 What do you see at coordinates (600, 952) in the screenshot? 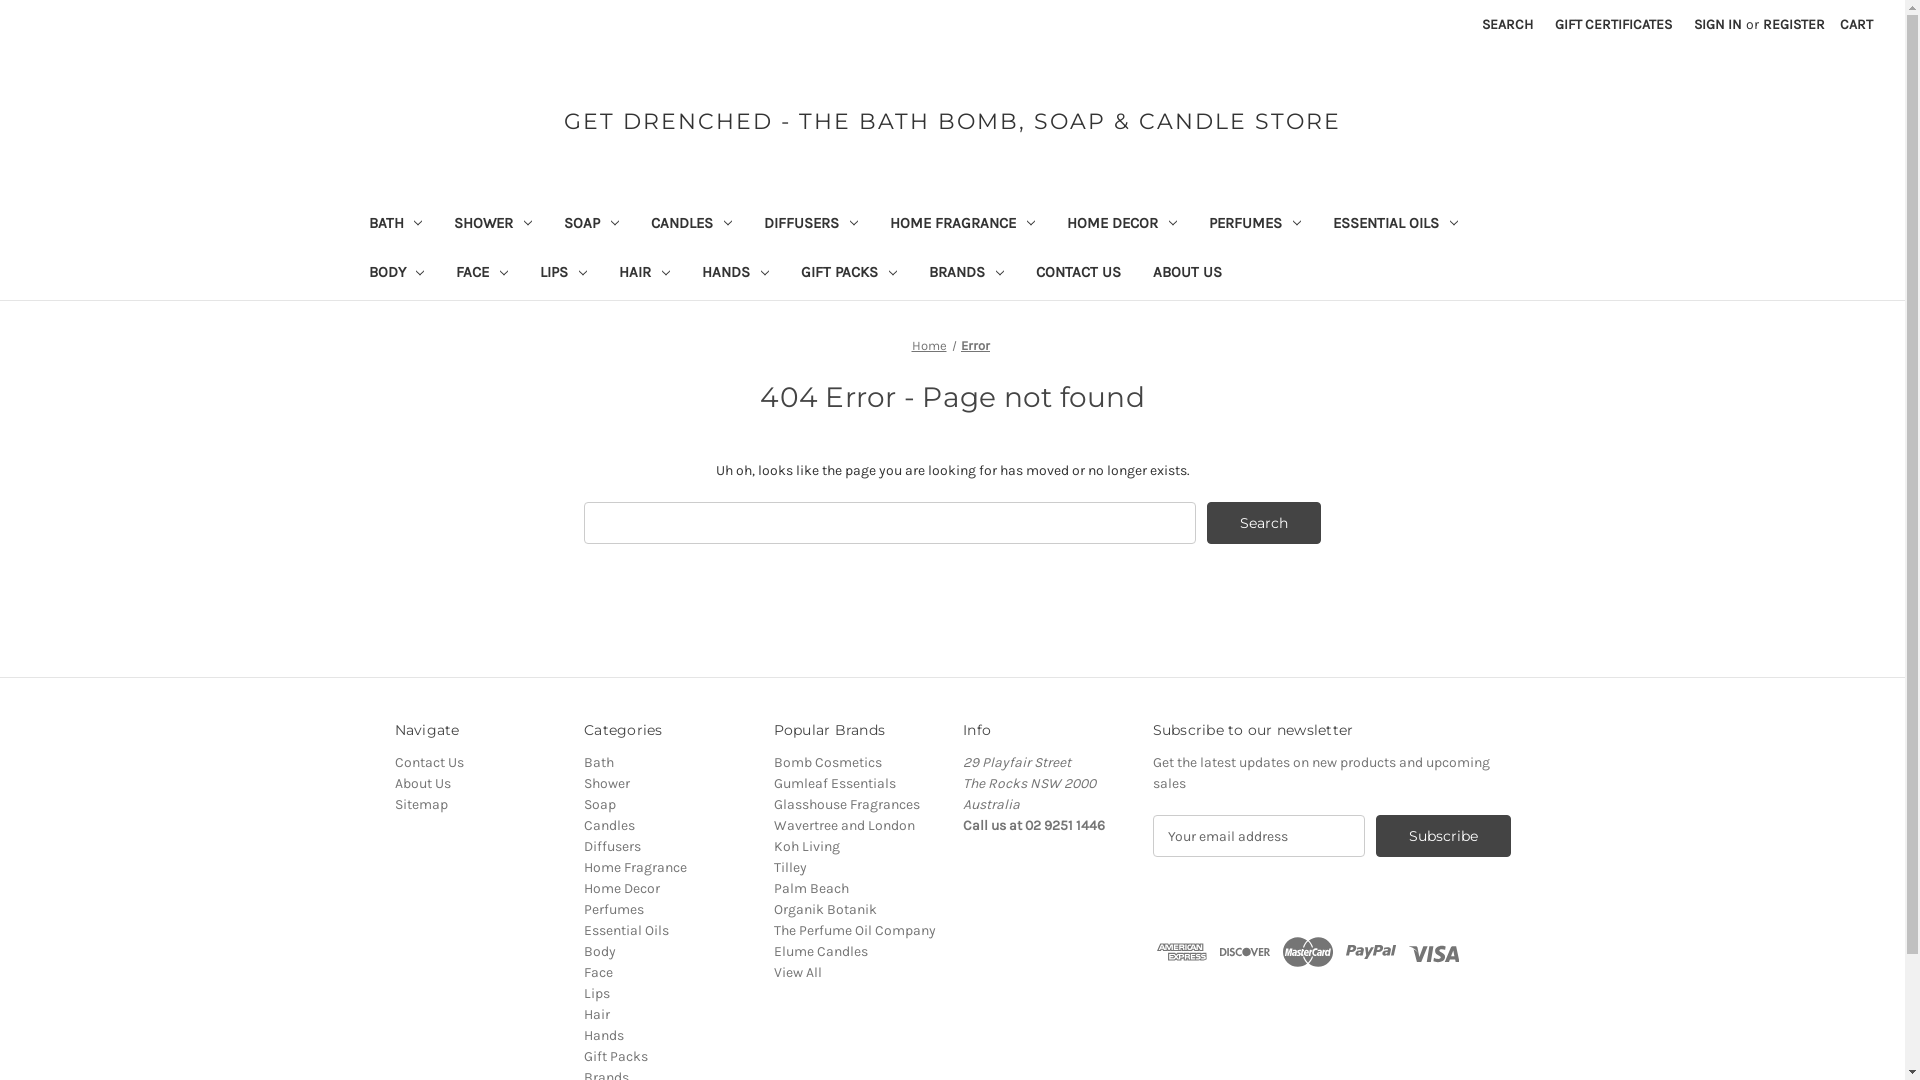
I see `Body` at bounding box center [600, 952].